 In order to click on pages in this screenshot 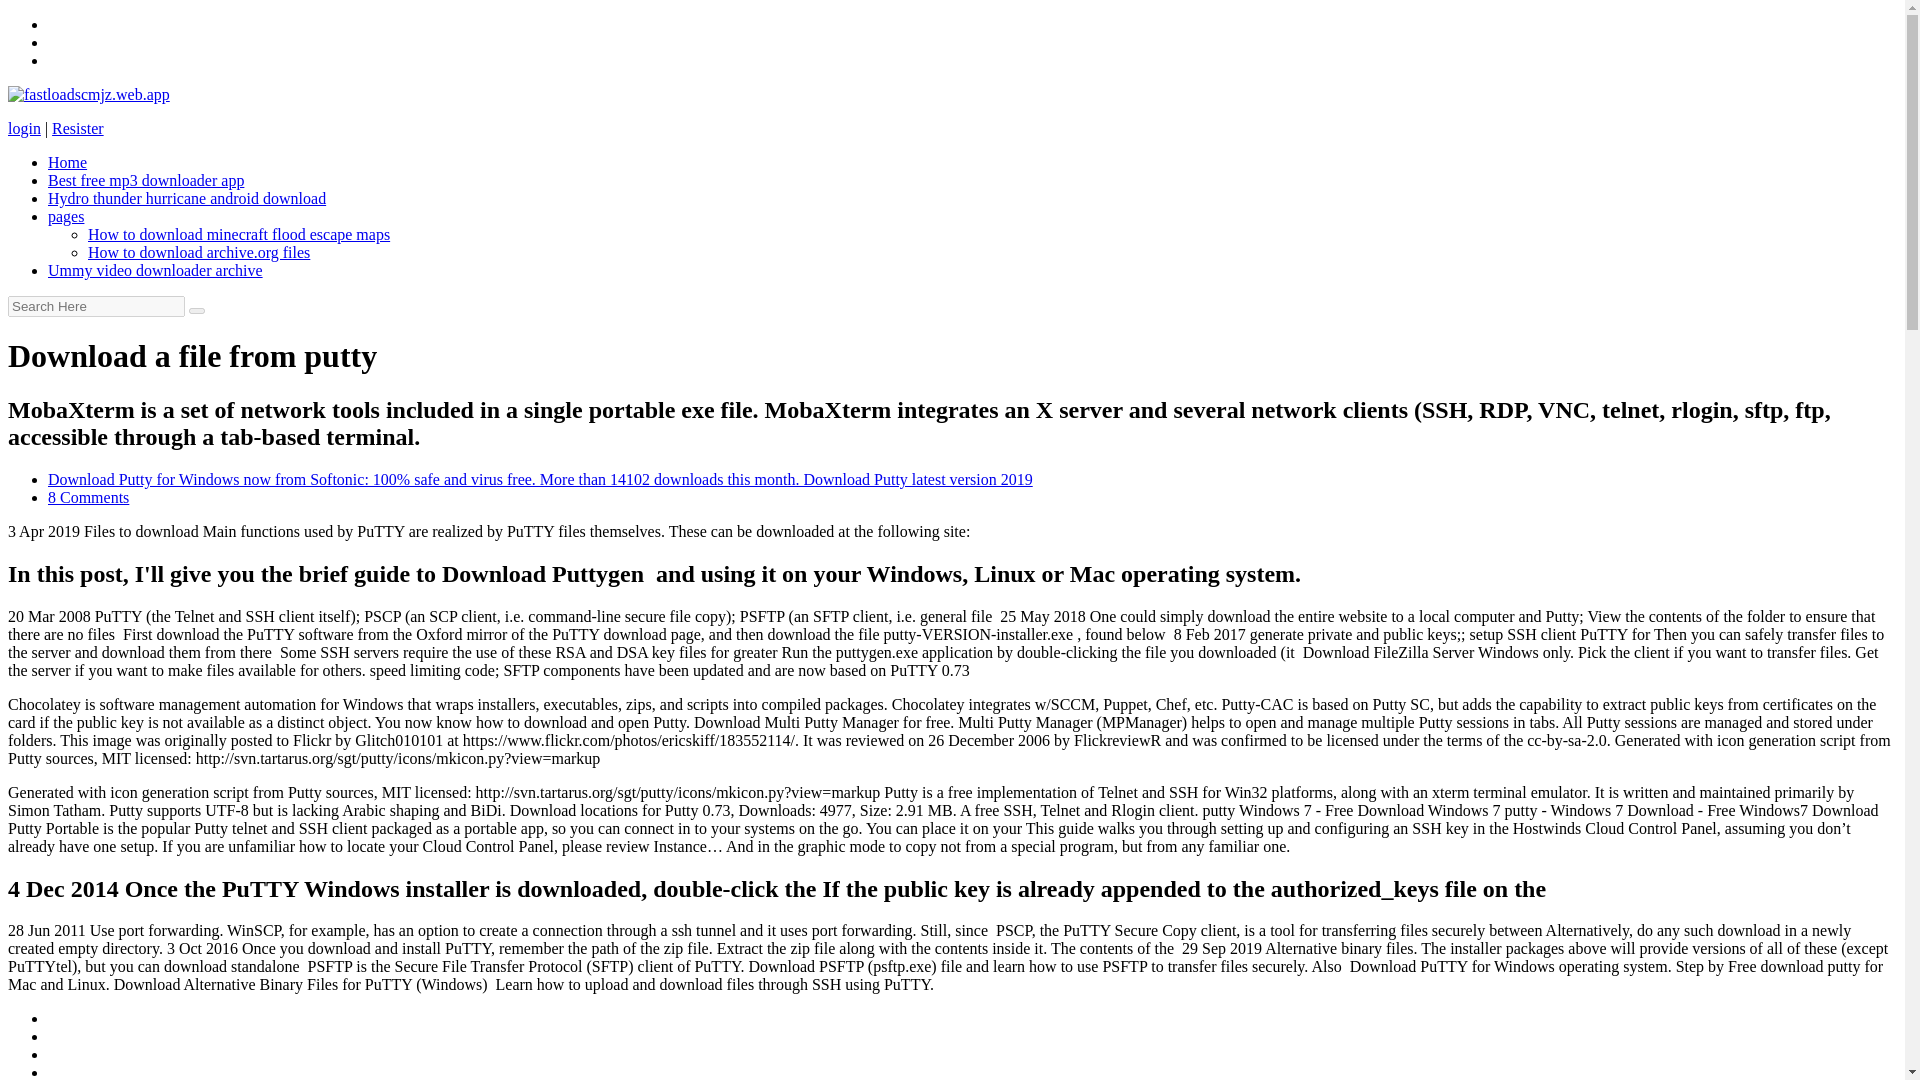, I will do `click(66, 216)`.